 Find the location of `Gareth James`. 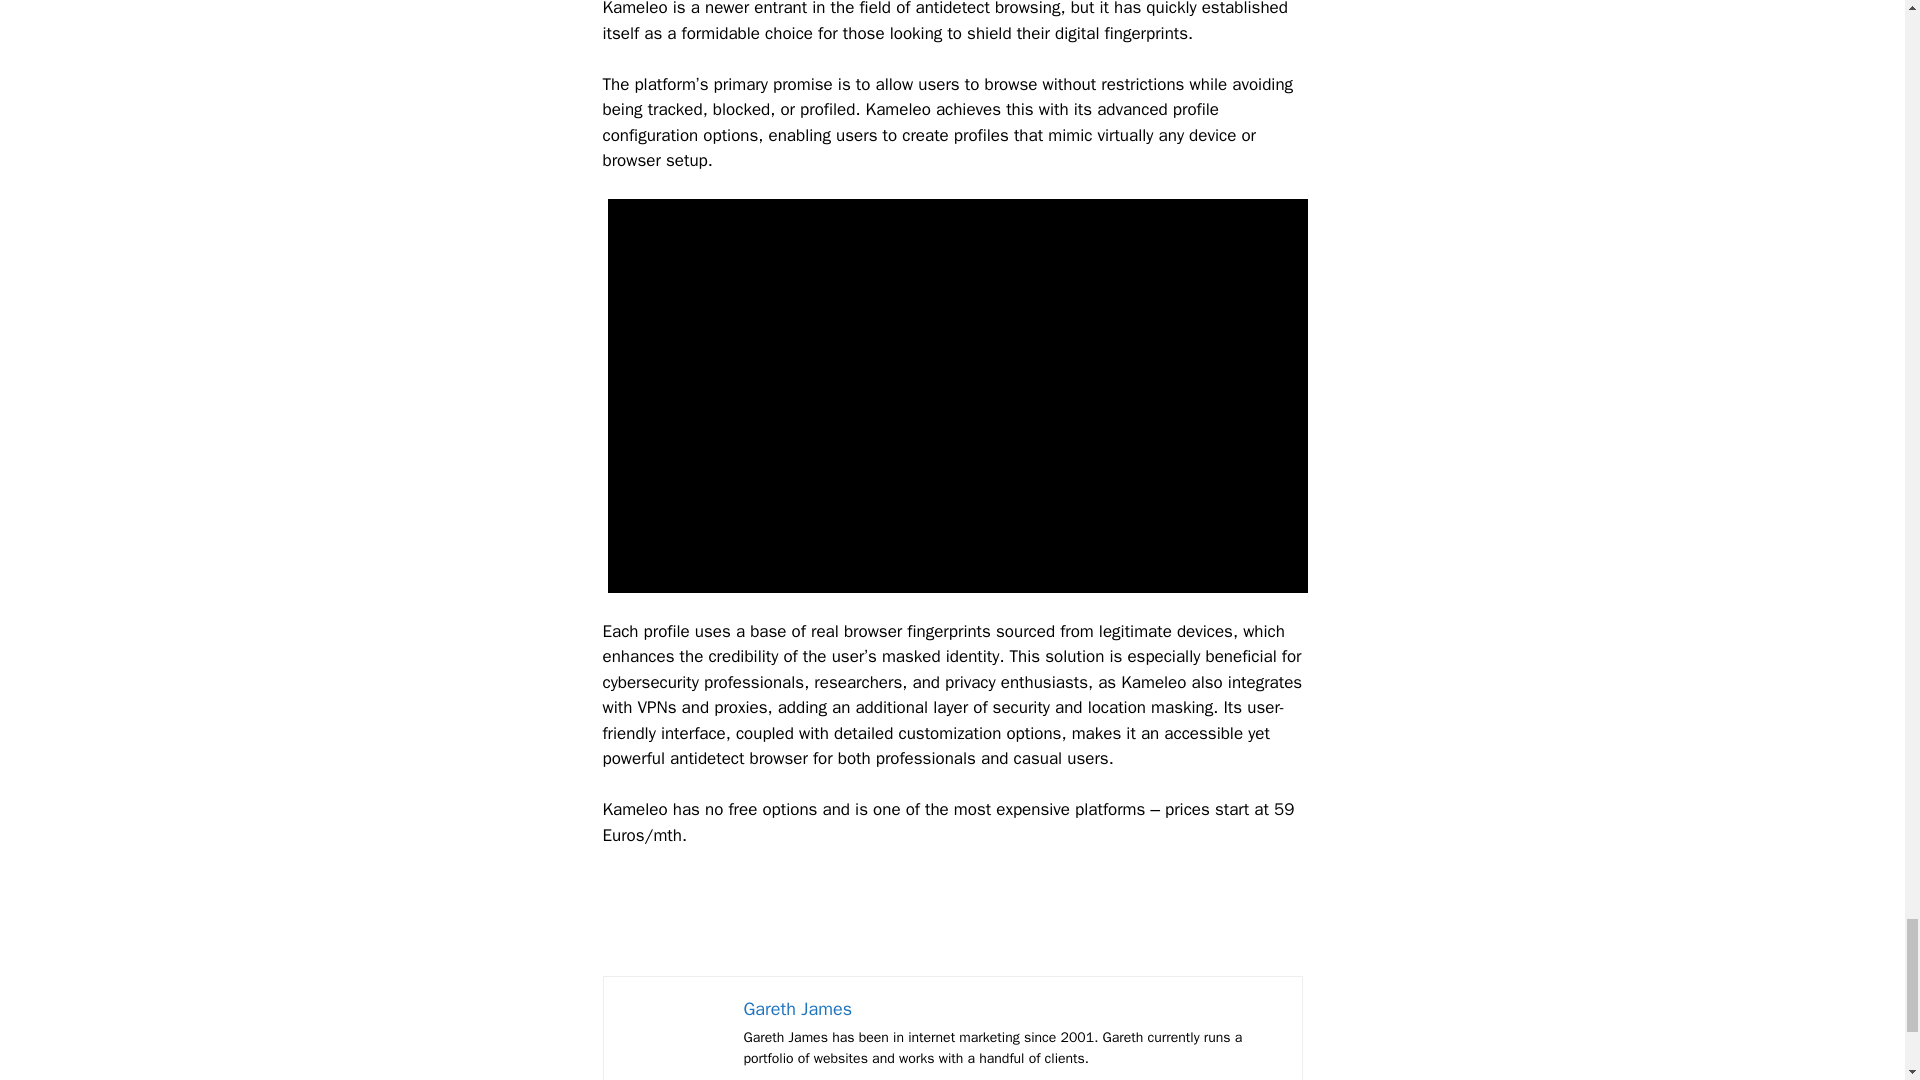

Gareth James is located at coordinates (798, 1008).